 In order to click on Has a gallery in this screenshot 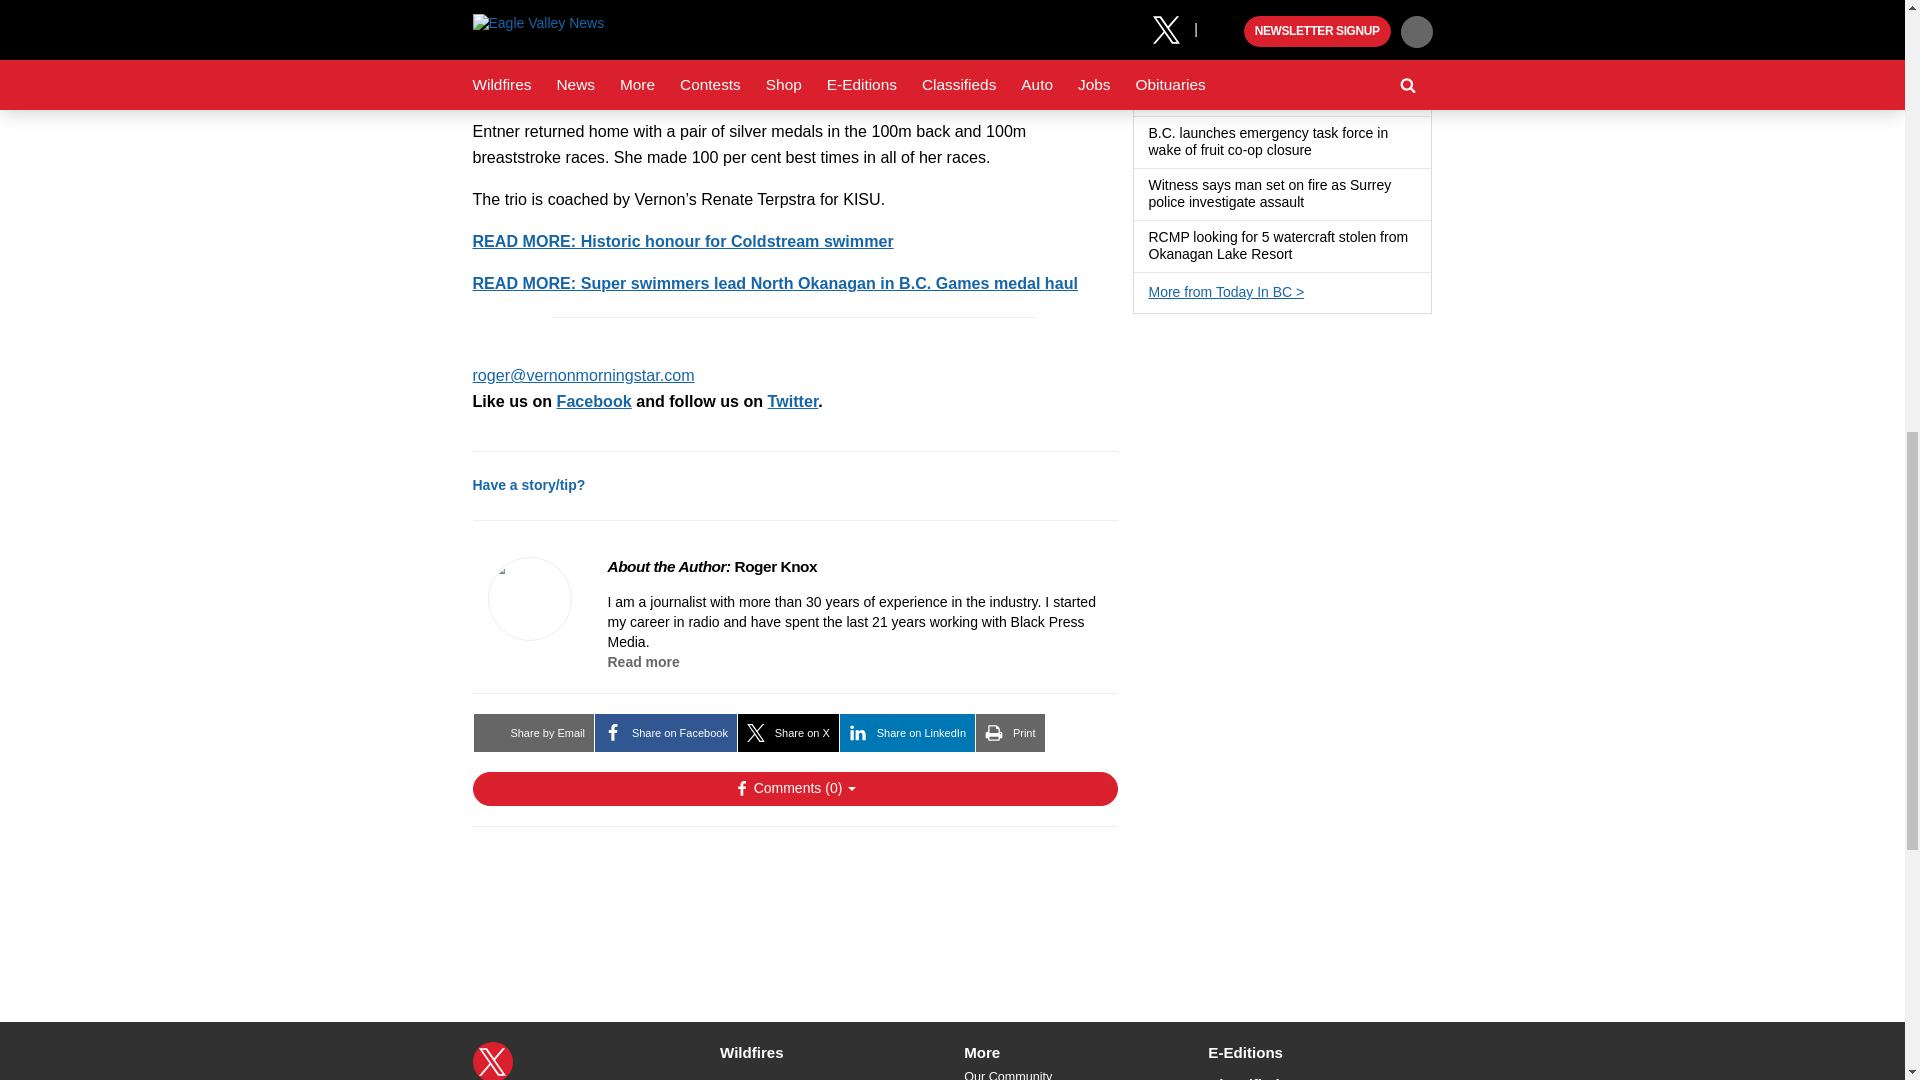, I will do `click(1304, 255)`.